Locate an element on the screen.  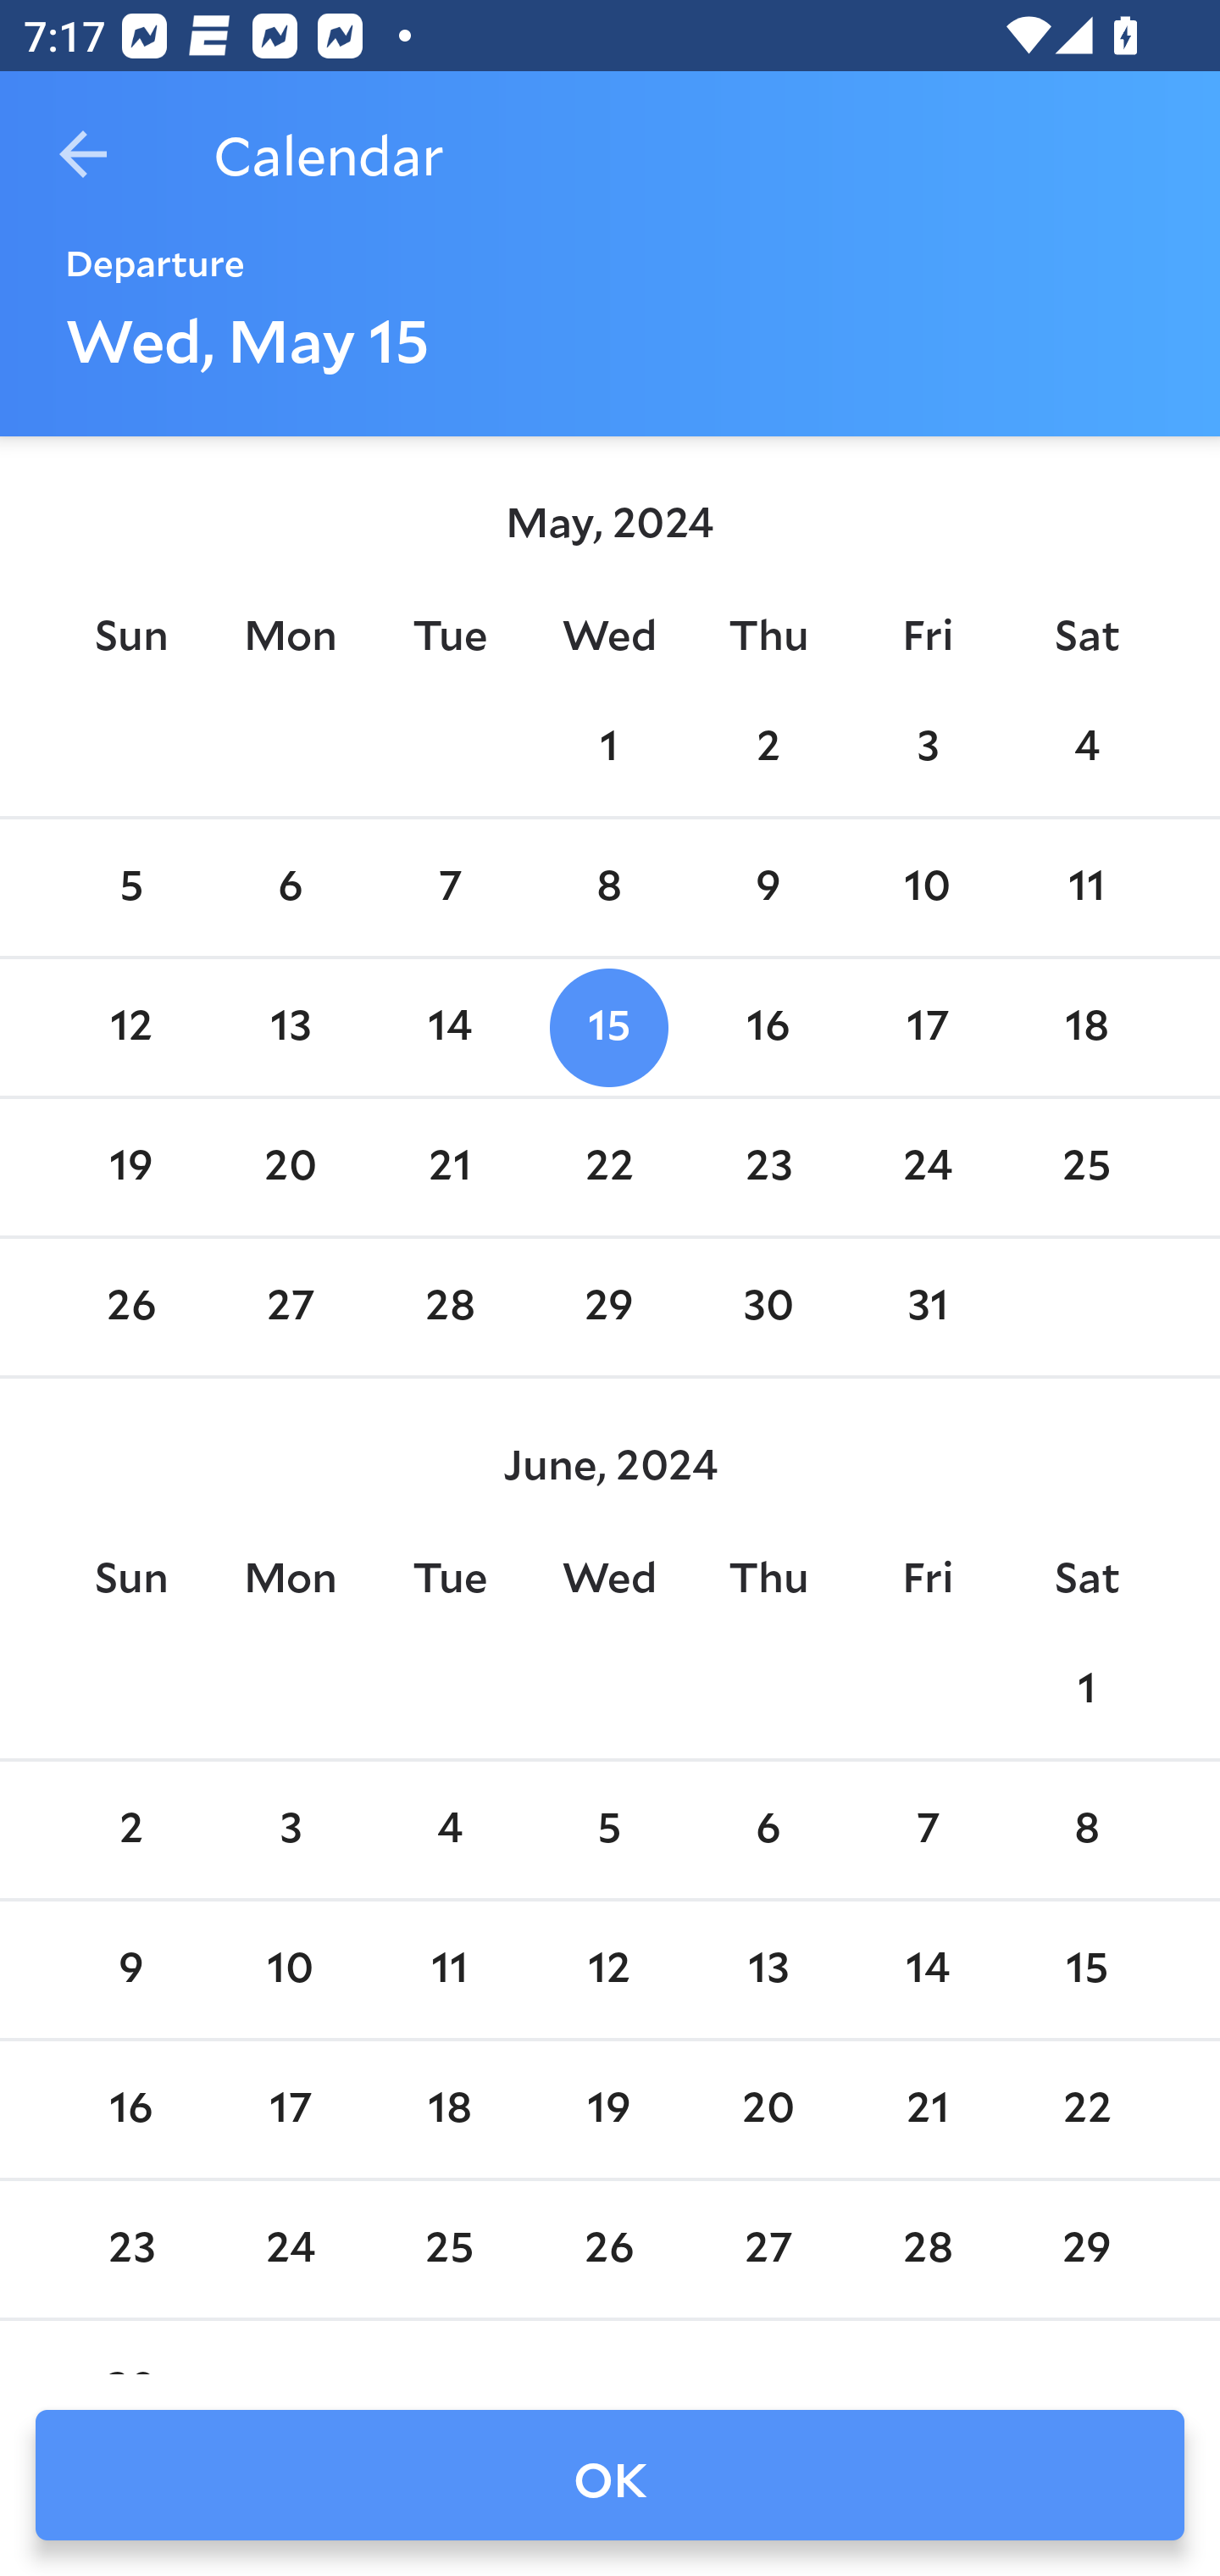
21 is located at coordinates (449, 1167).